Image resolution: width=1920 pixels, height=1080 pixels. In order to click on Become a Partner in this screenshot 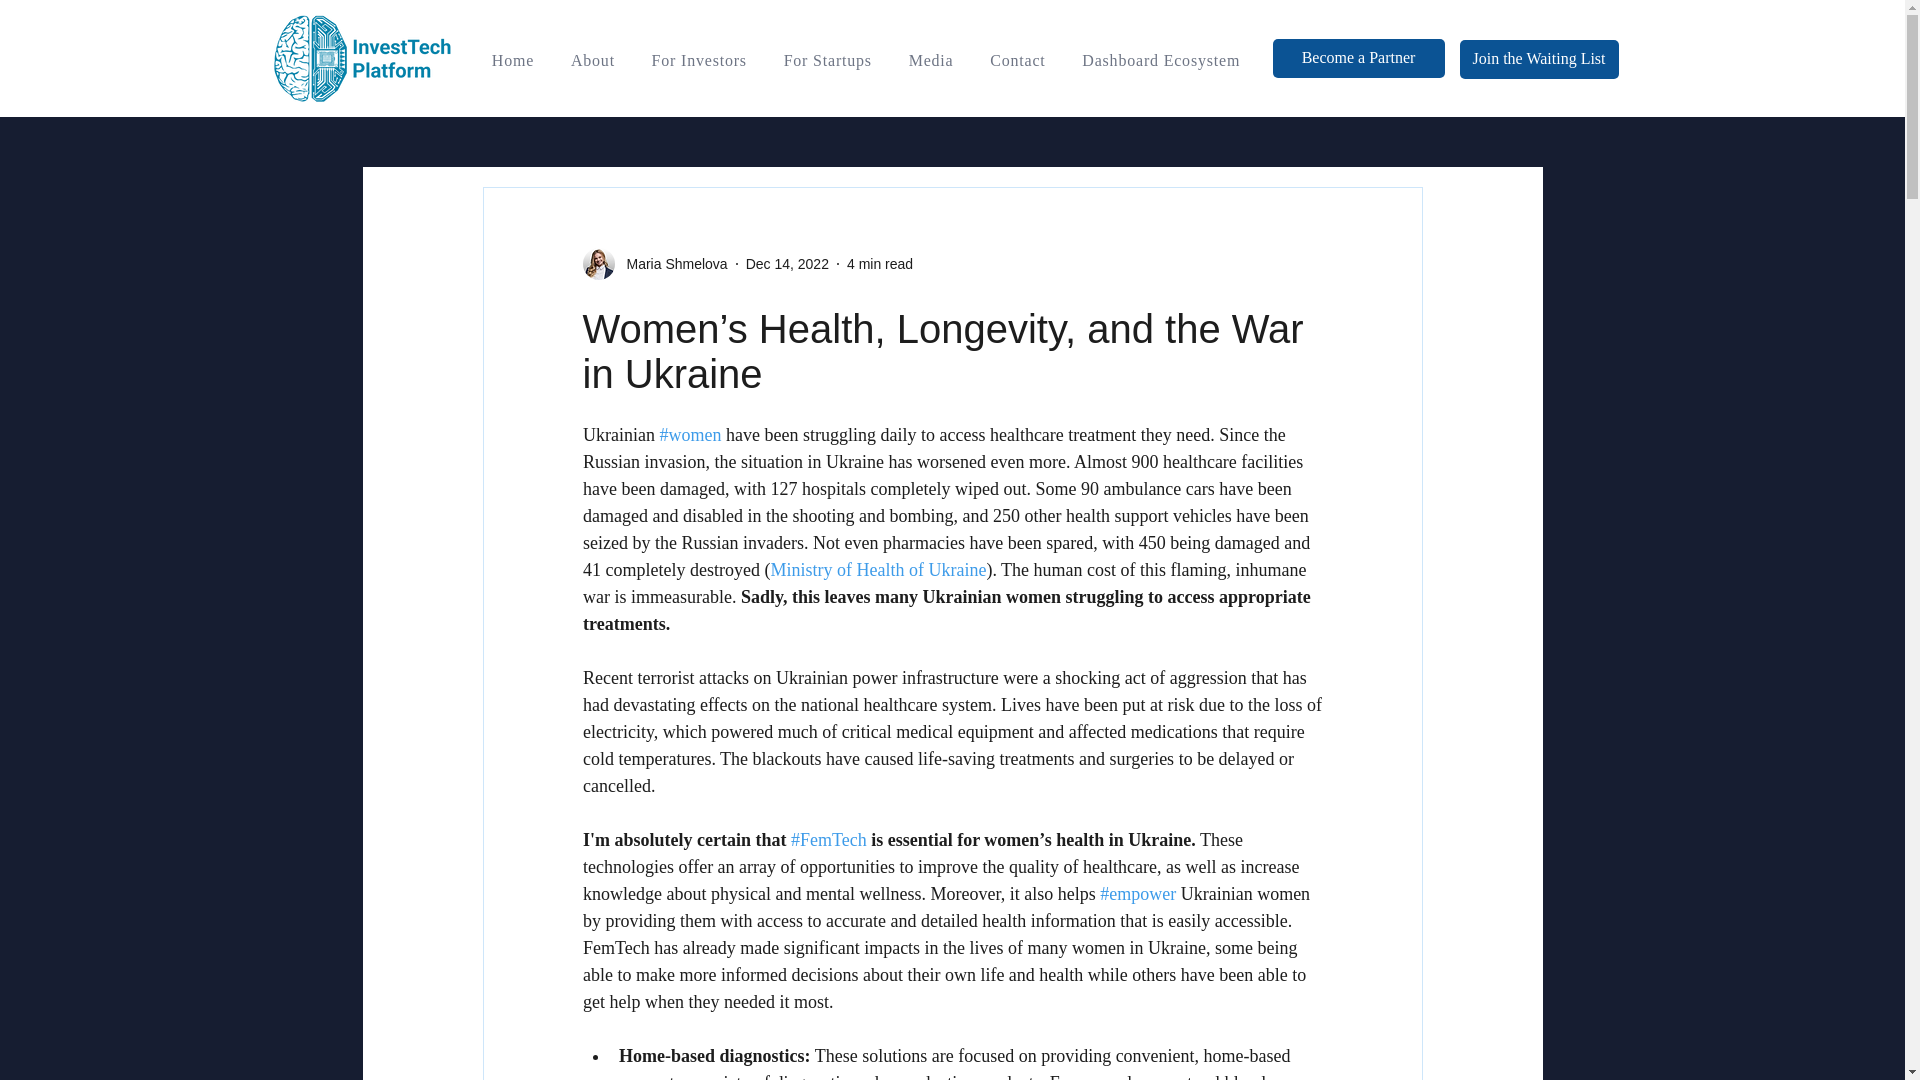, I will do `click(1357, 58)`.